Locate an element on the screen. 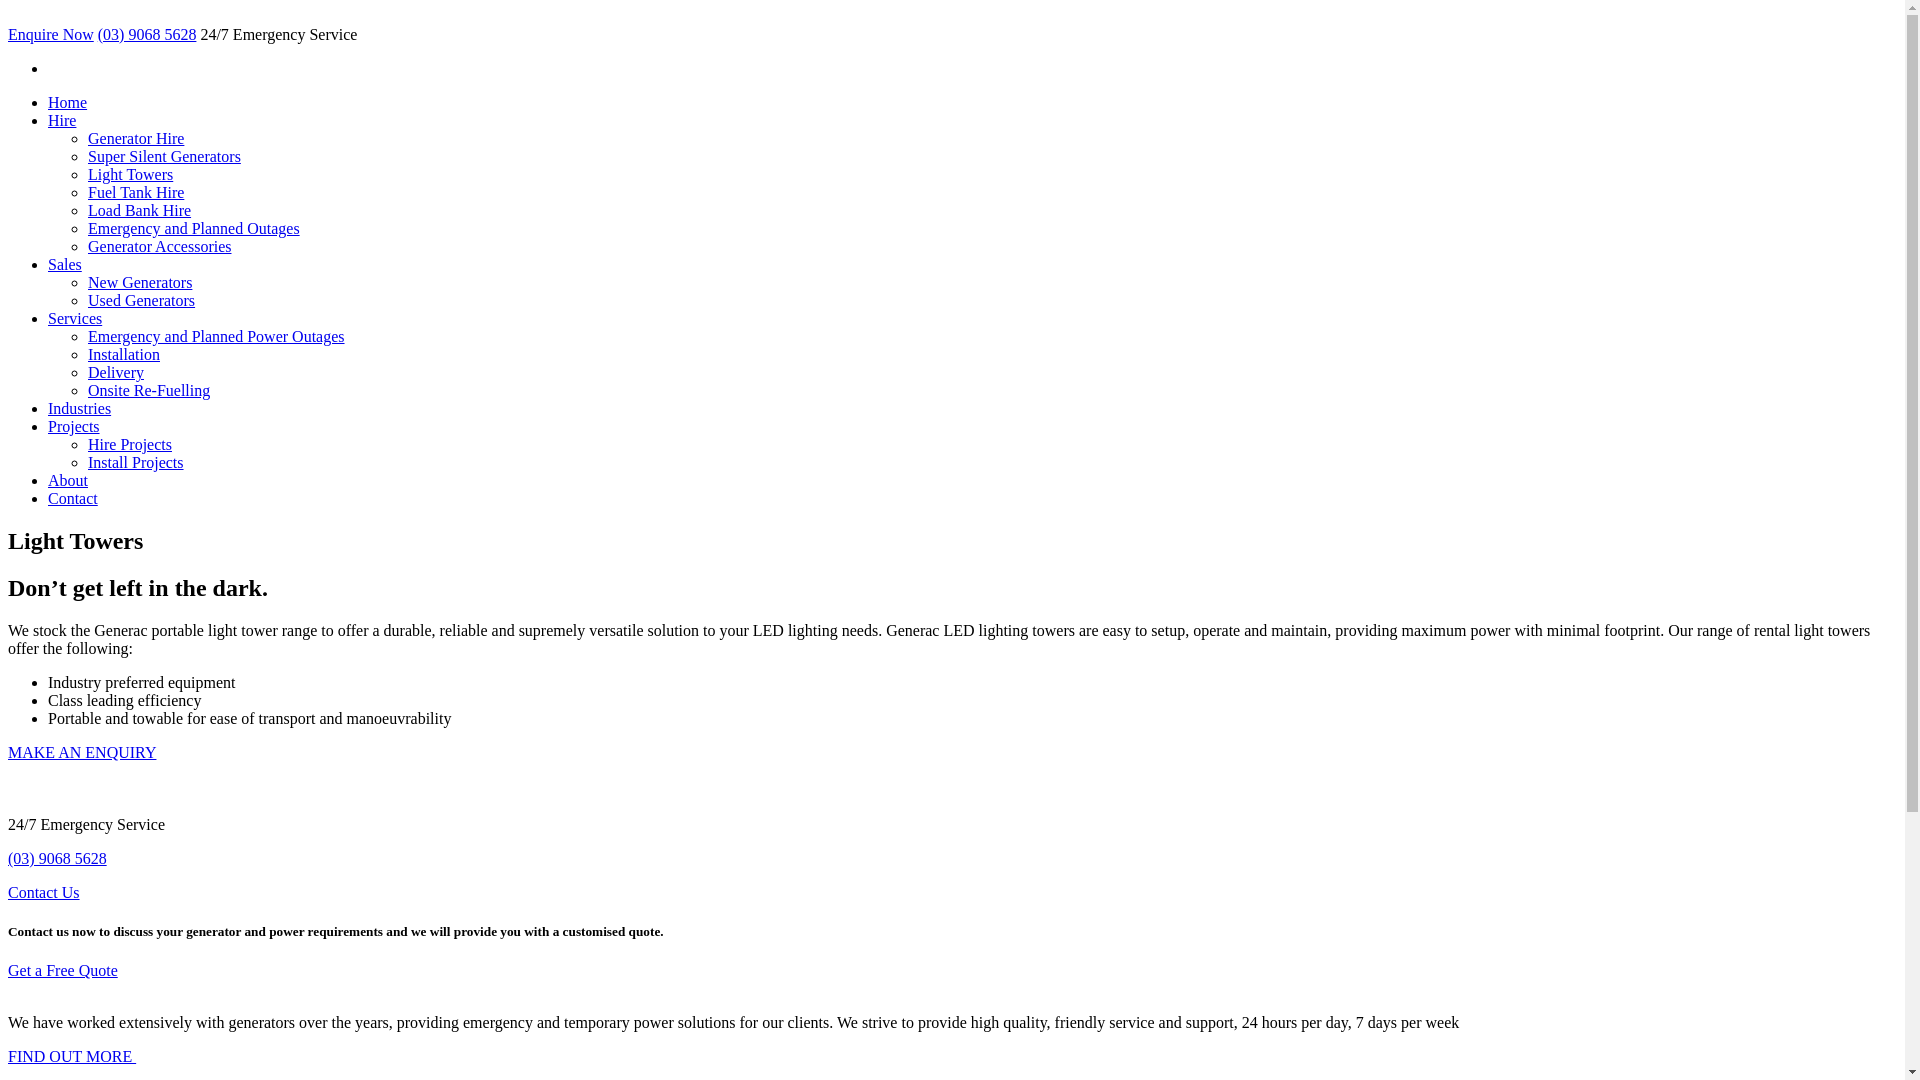  Installation is located at coordinates (124, 354).